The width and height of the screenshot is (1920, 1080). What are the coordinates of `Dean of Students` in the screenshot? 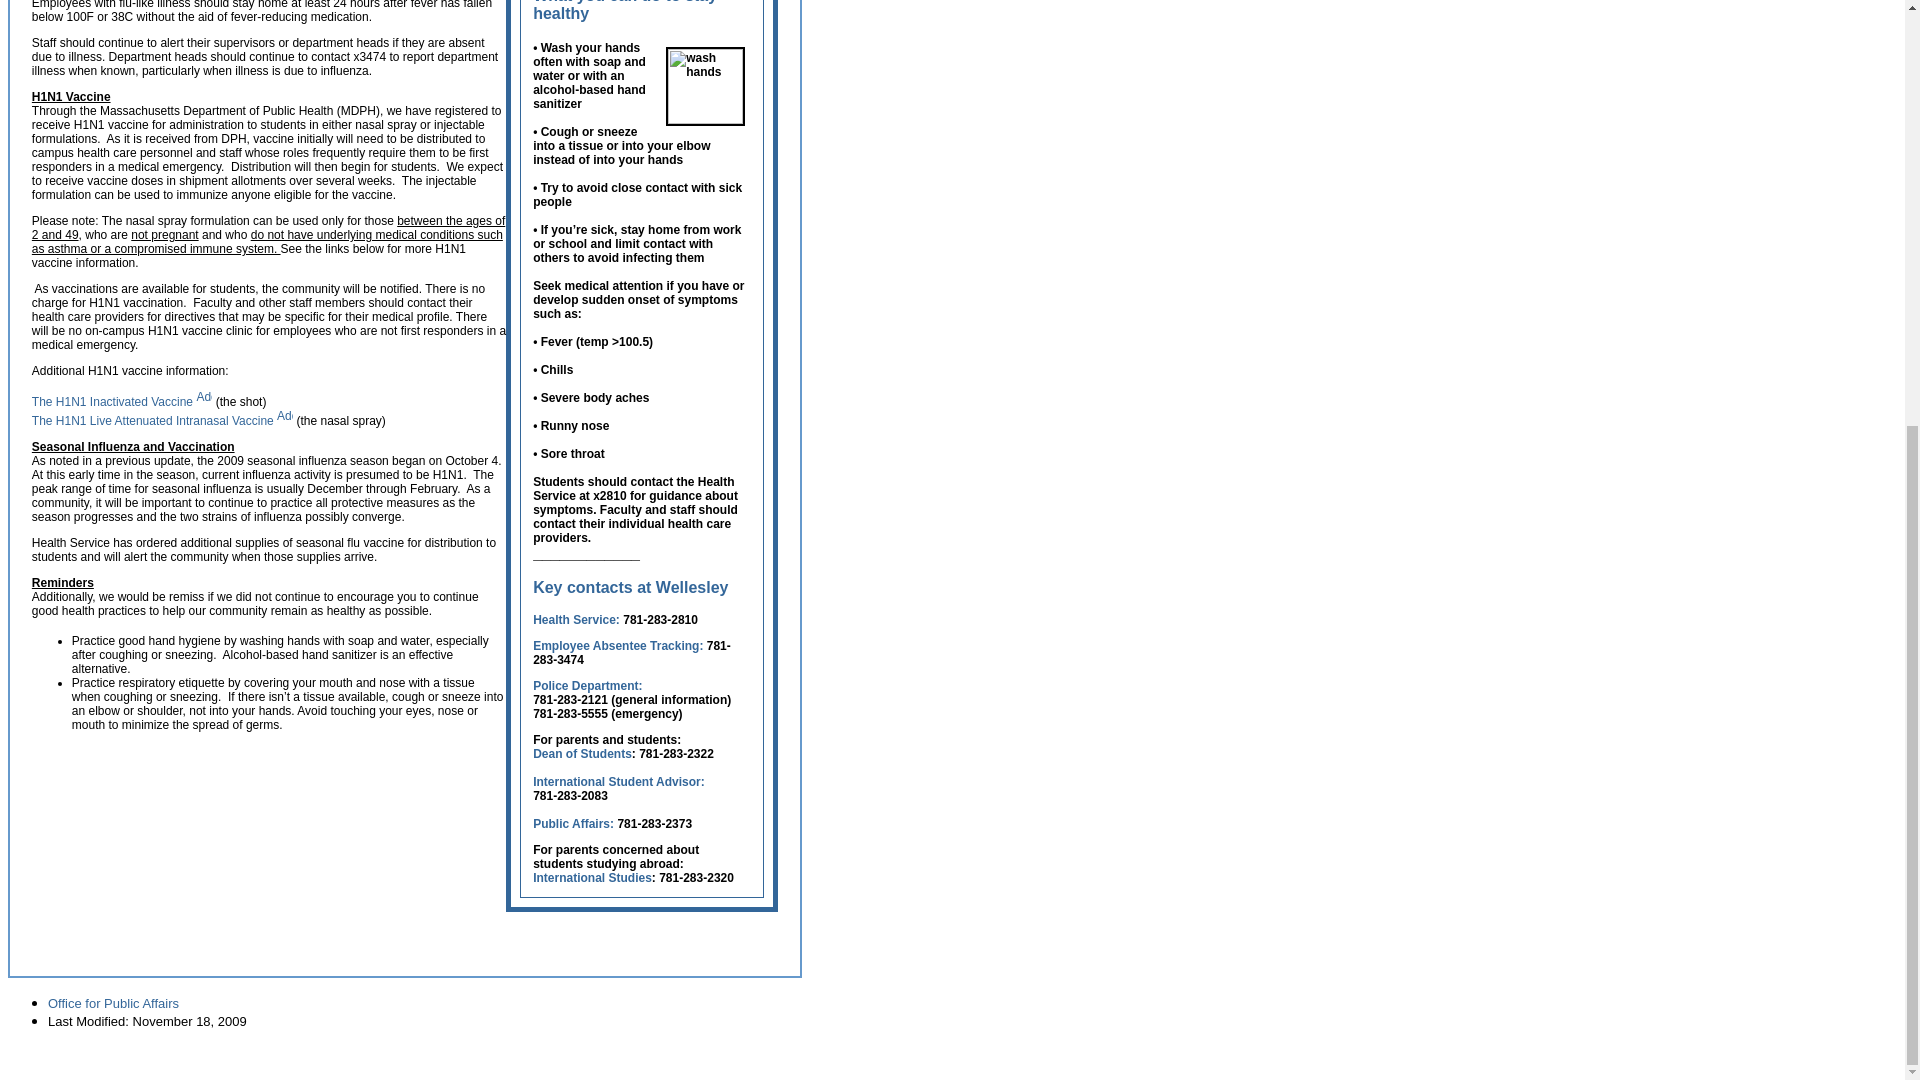 It's located at (582, 754).